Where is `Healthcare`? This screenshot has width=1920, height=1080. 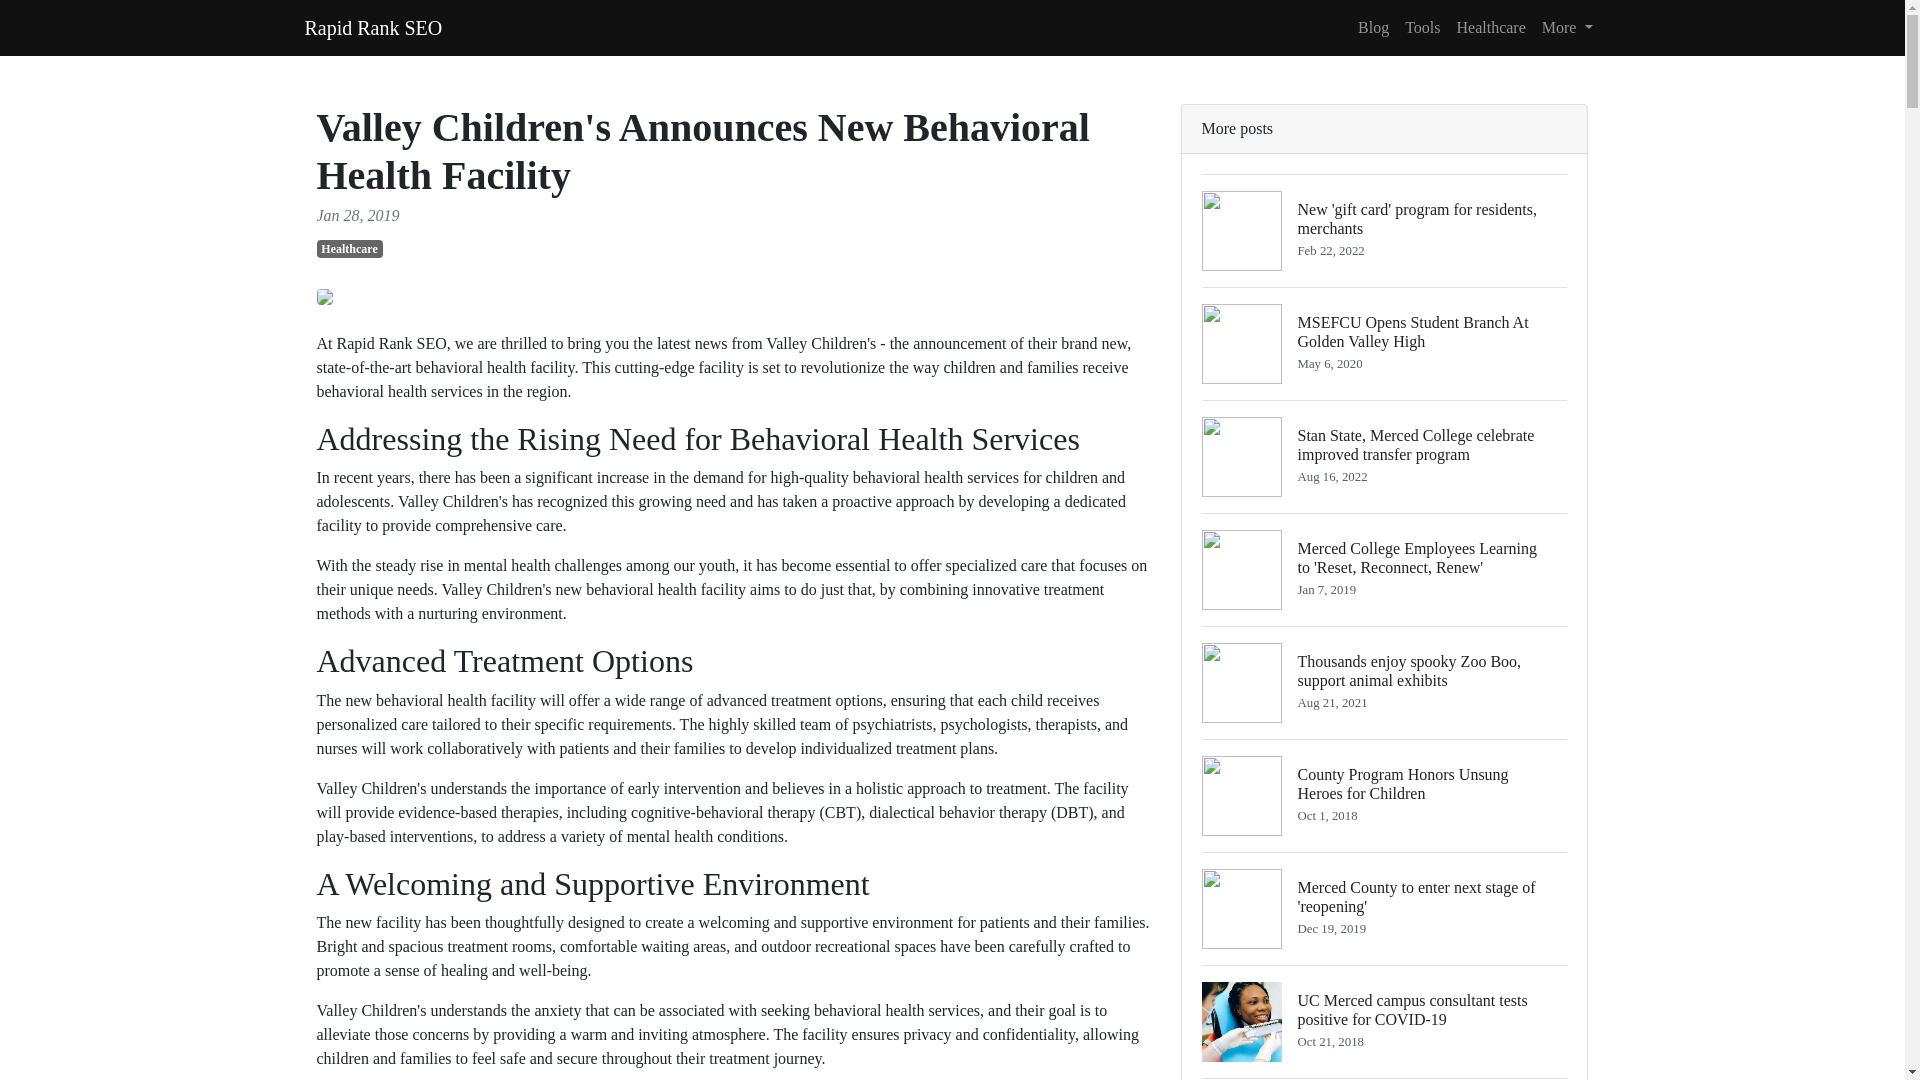
Healthcare is located at coordinates (1384, 795).